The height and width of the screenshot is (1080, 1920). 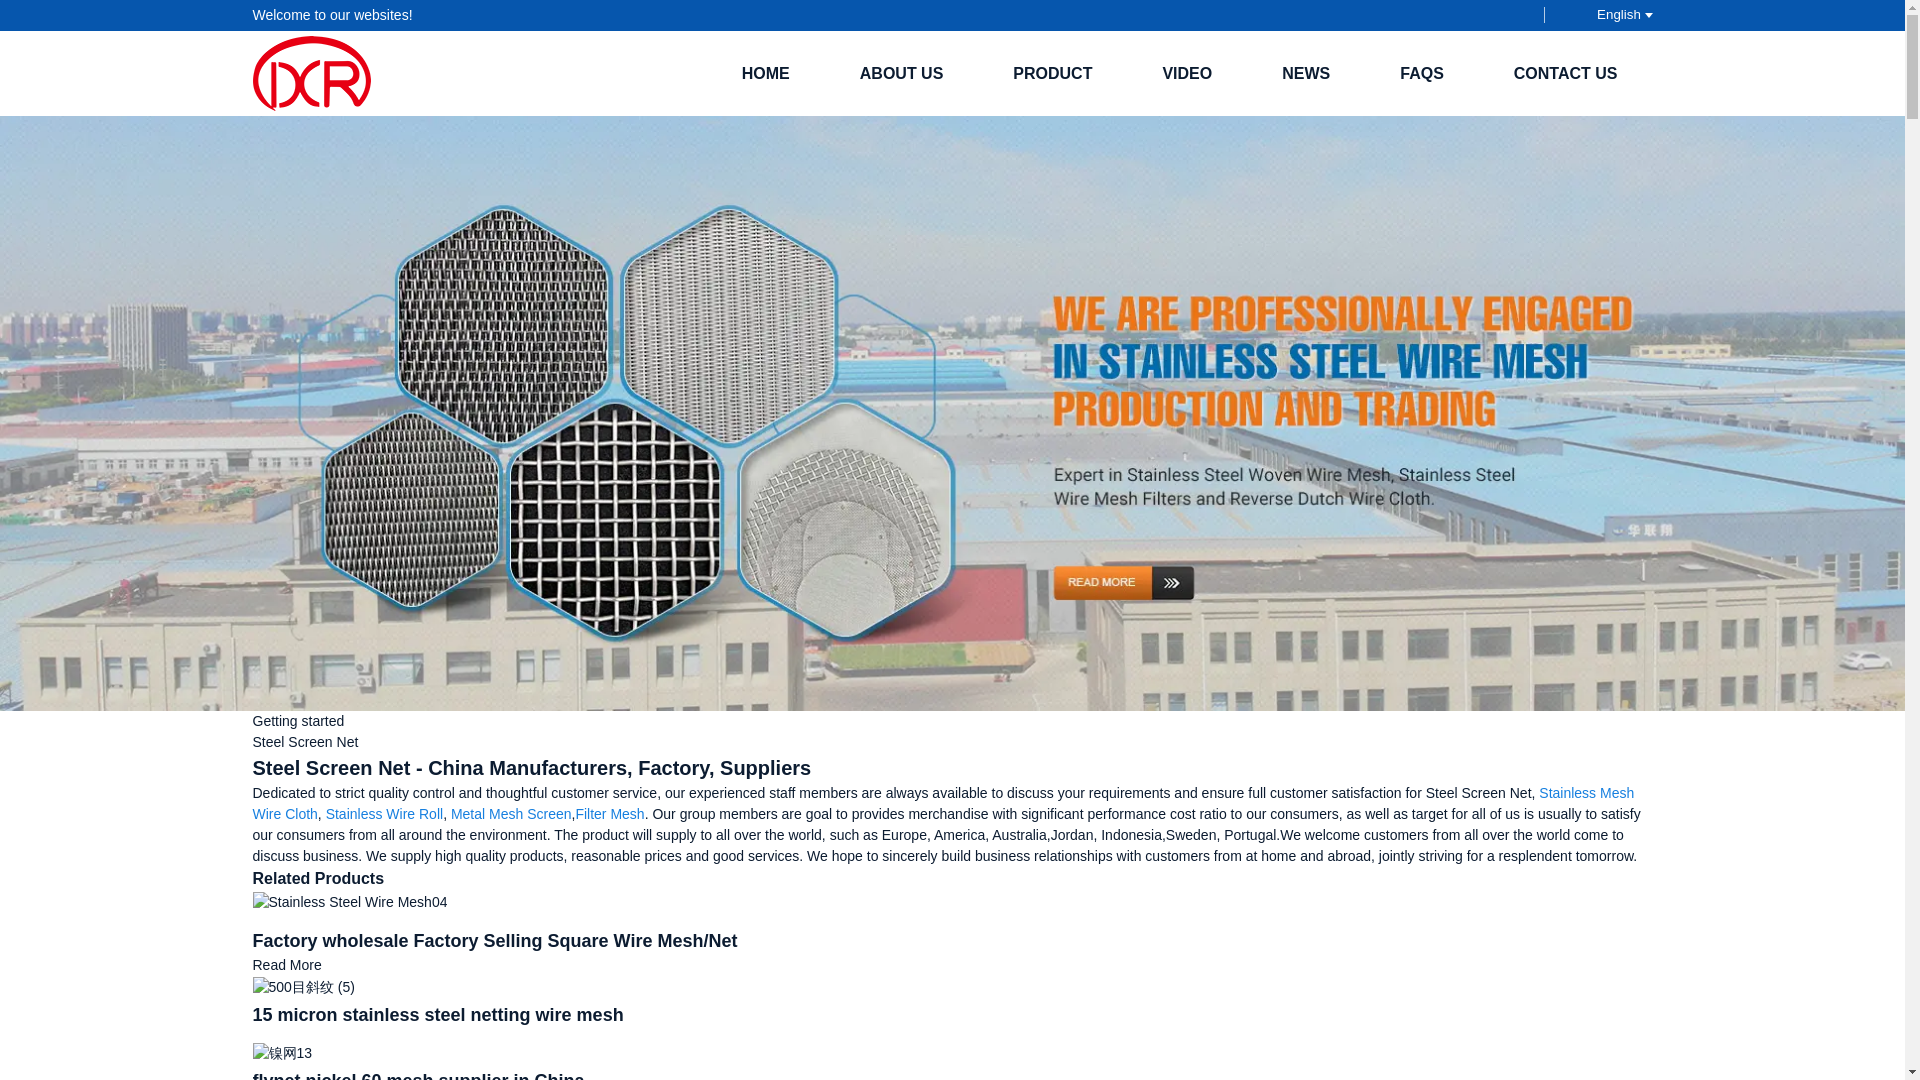 I want to click on Getting started, so click(x=297, y=720).